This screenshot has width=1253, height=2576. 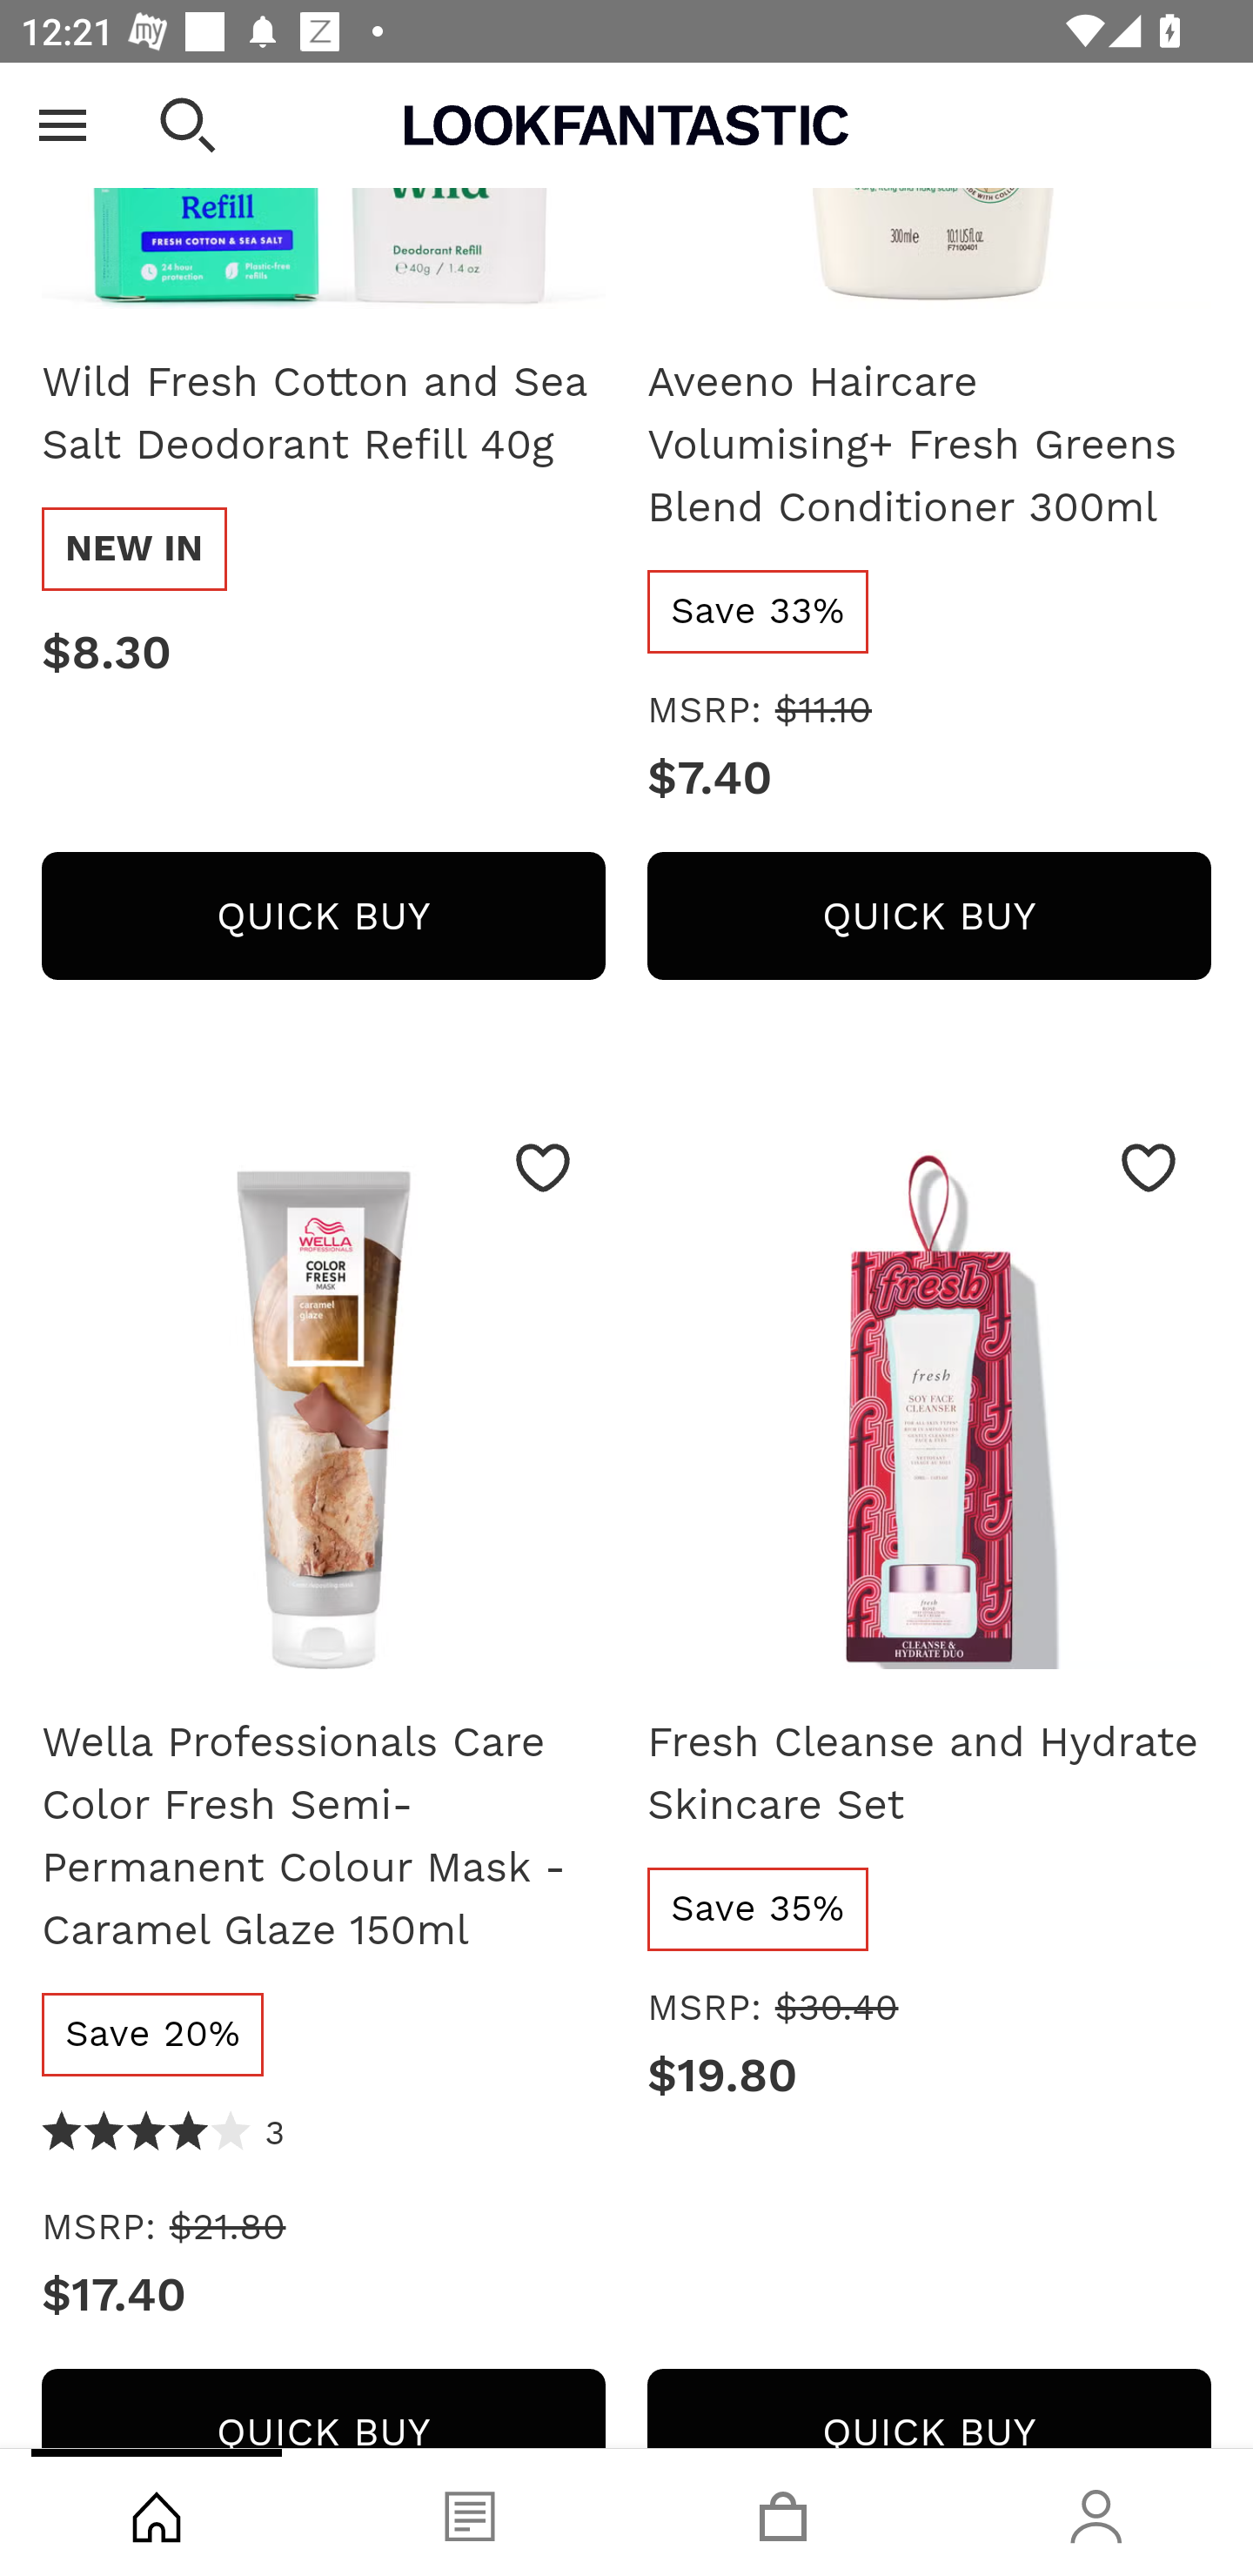 I want to click on Save to Wishlist, so click(x=1149, y=1168).